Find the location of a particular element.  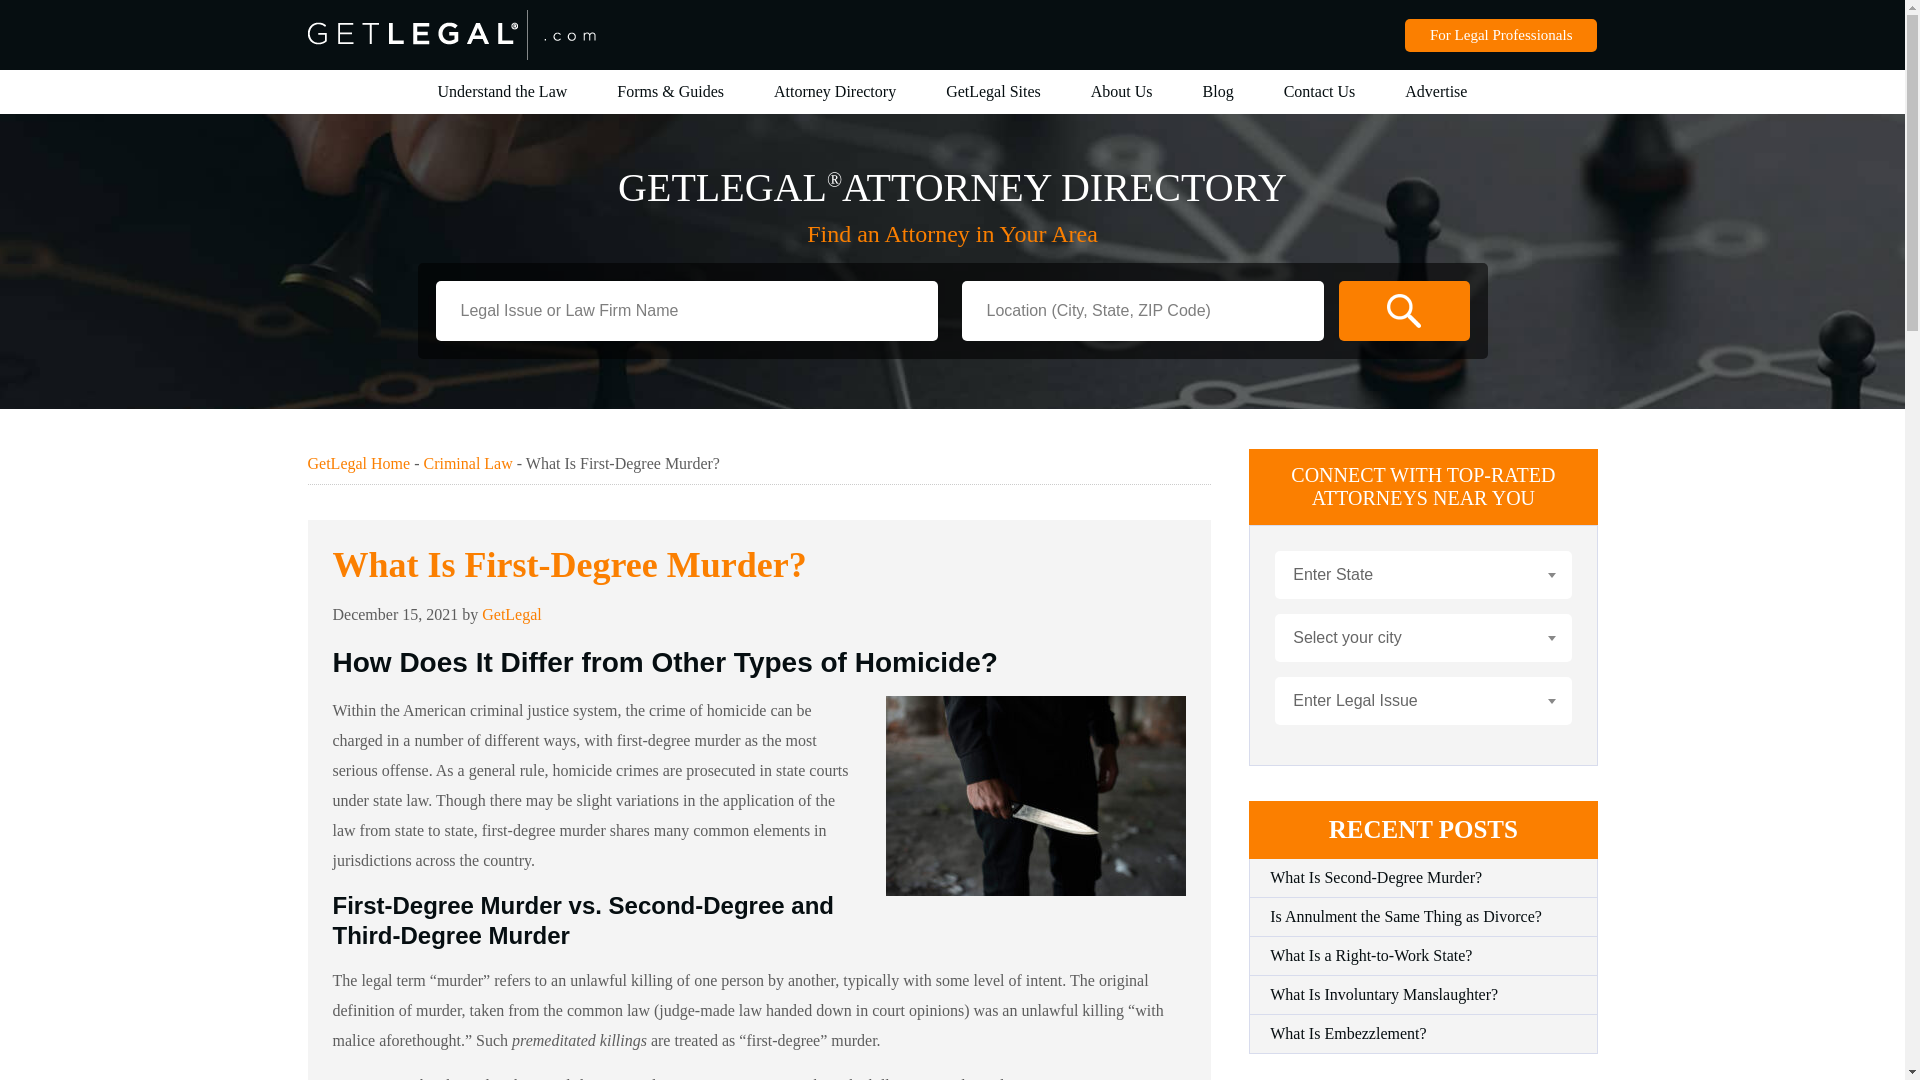

Understand the Law is located at coordinates (502, 92).